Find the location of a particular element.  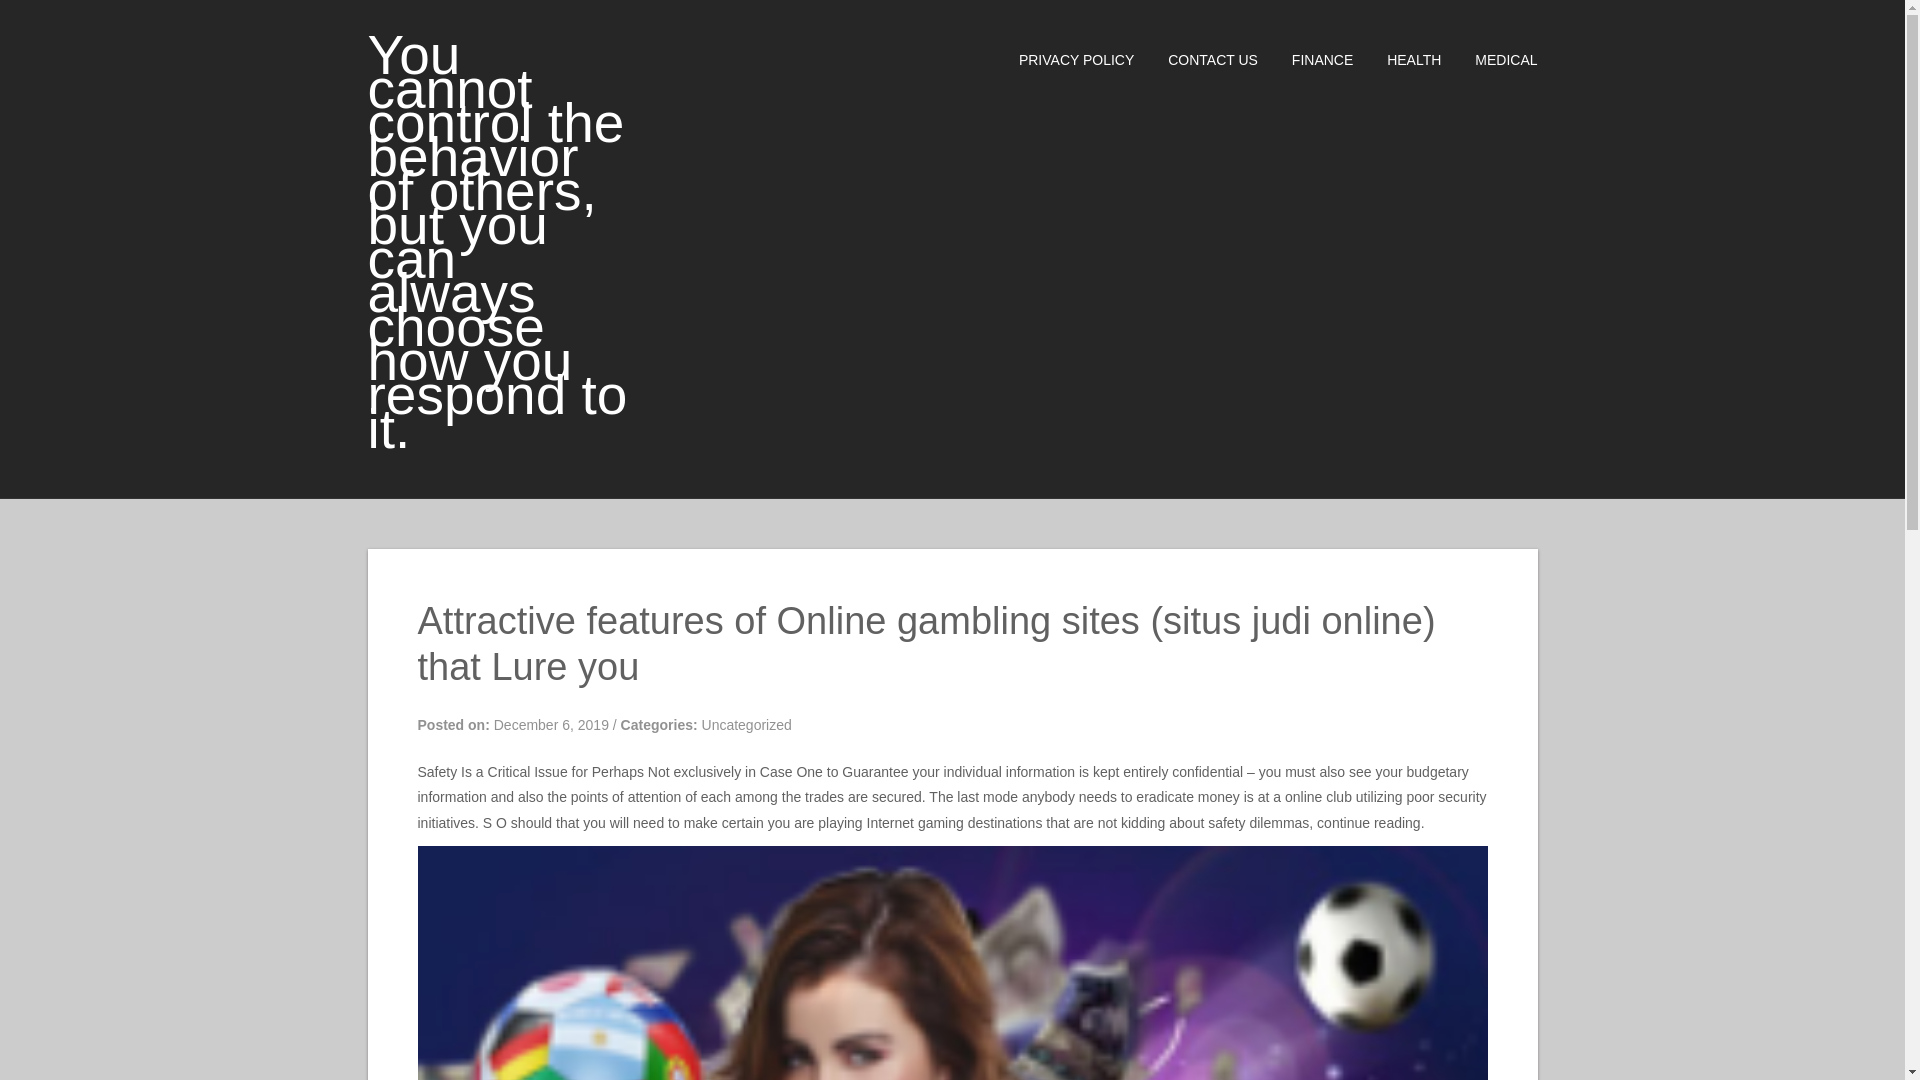

CONTACT US is located at coordinates (1198, 60).